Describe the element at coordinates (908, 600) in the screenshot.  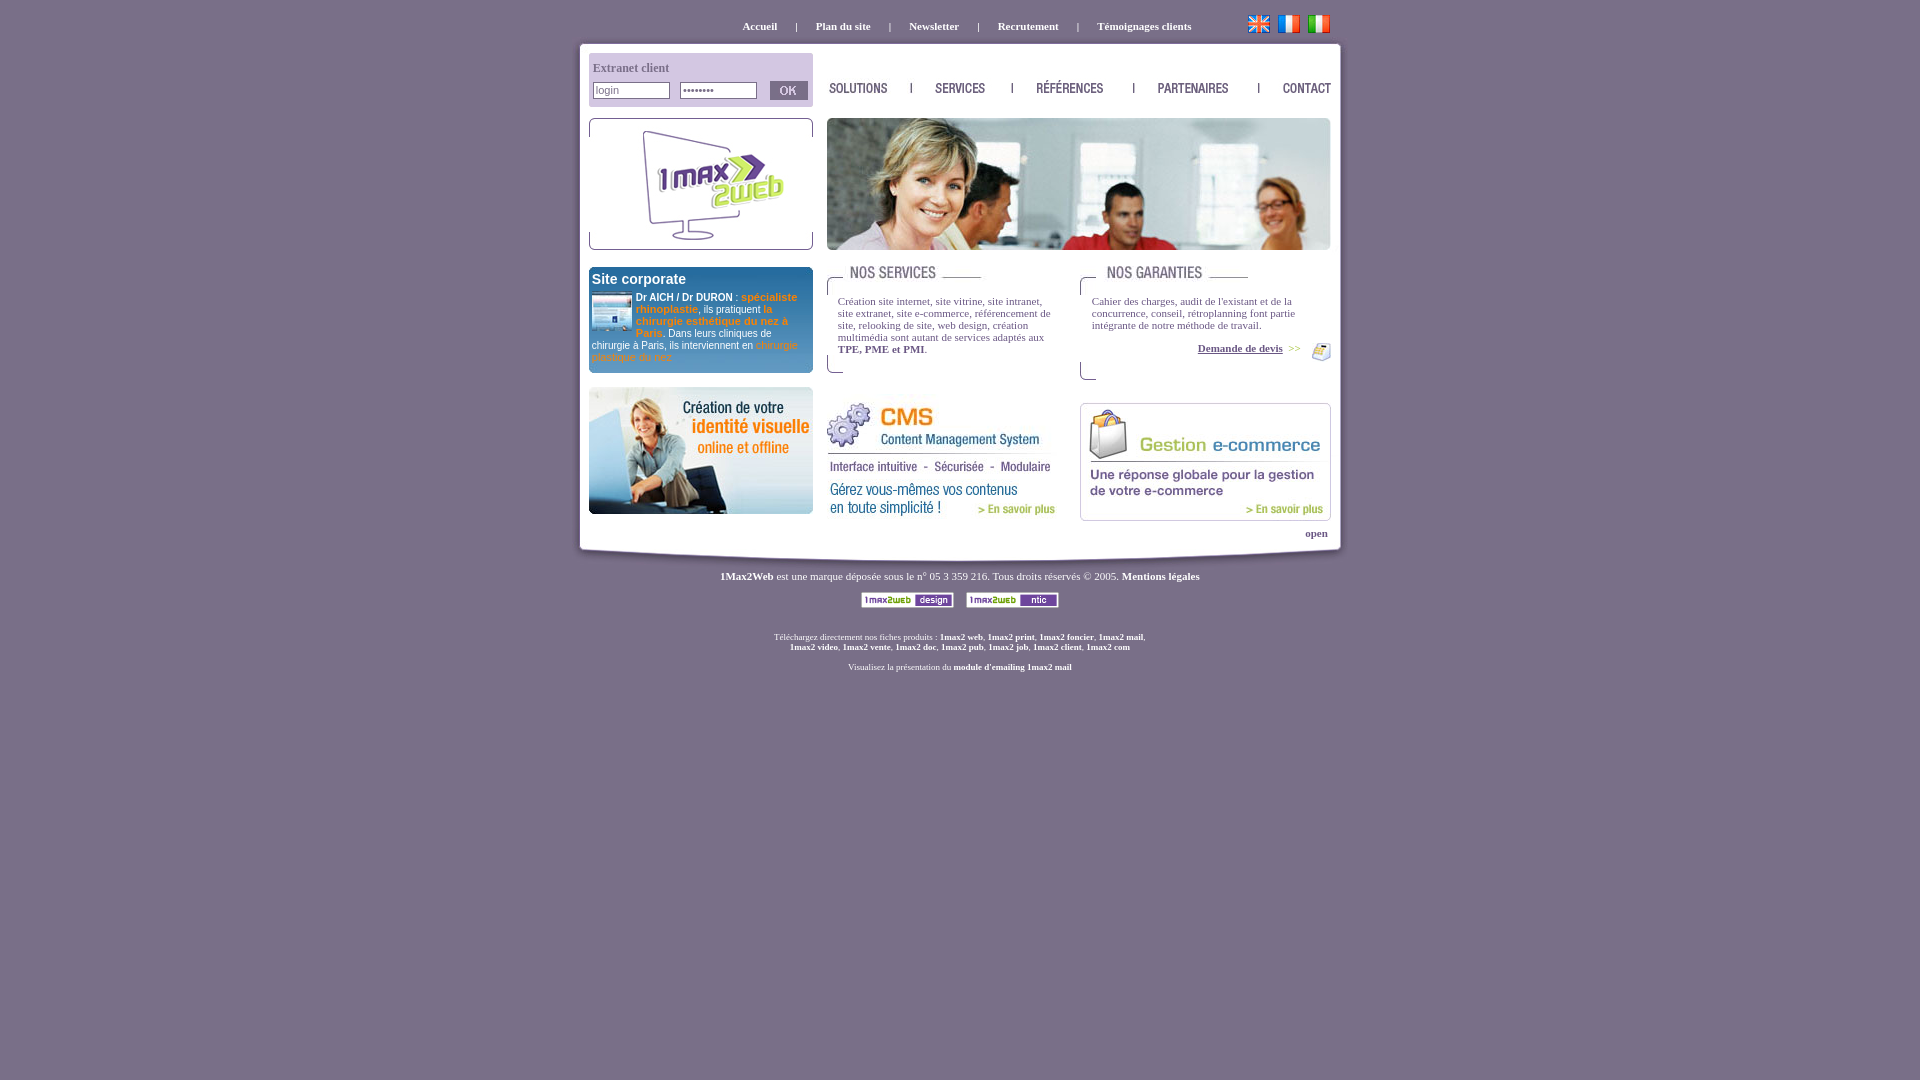
I see `Contact technique` at that location.